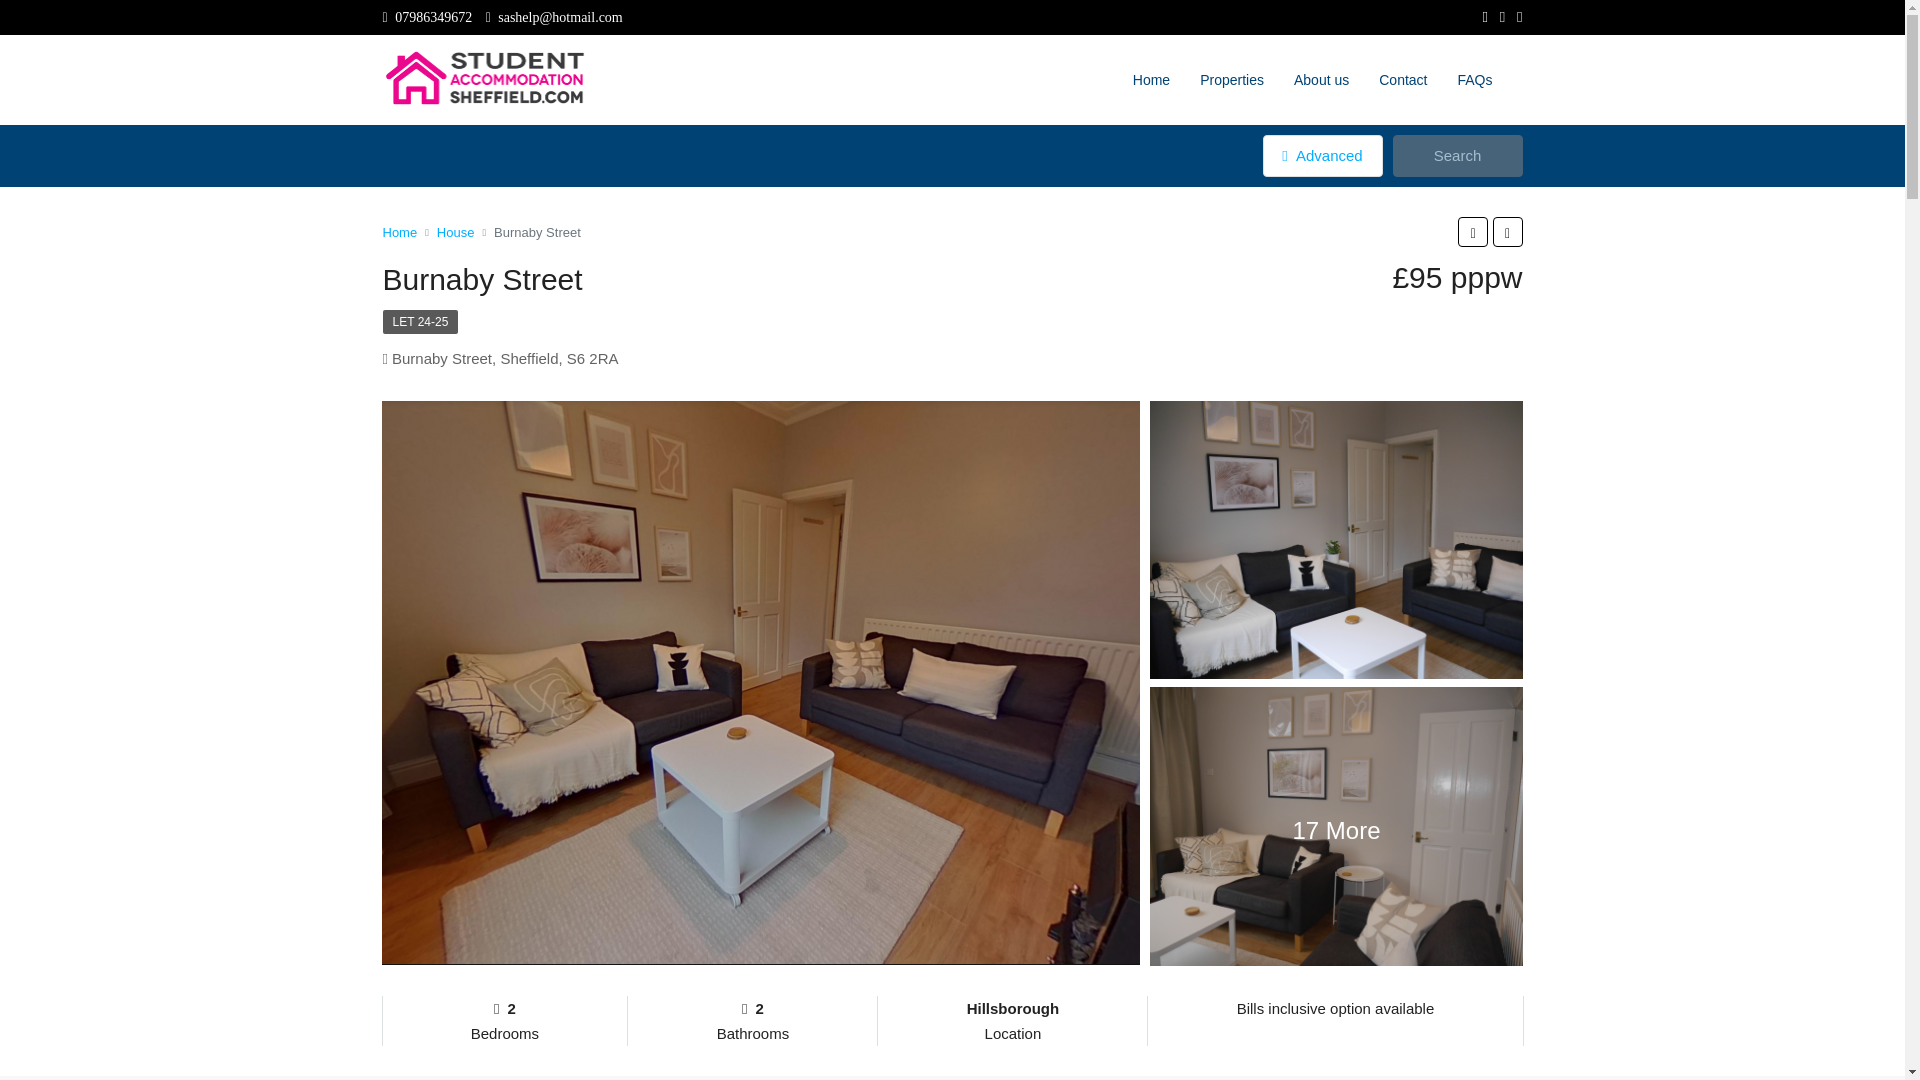  I want to click on Home, so click(399, 232).